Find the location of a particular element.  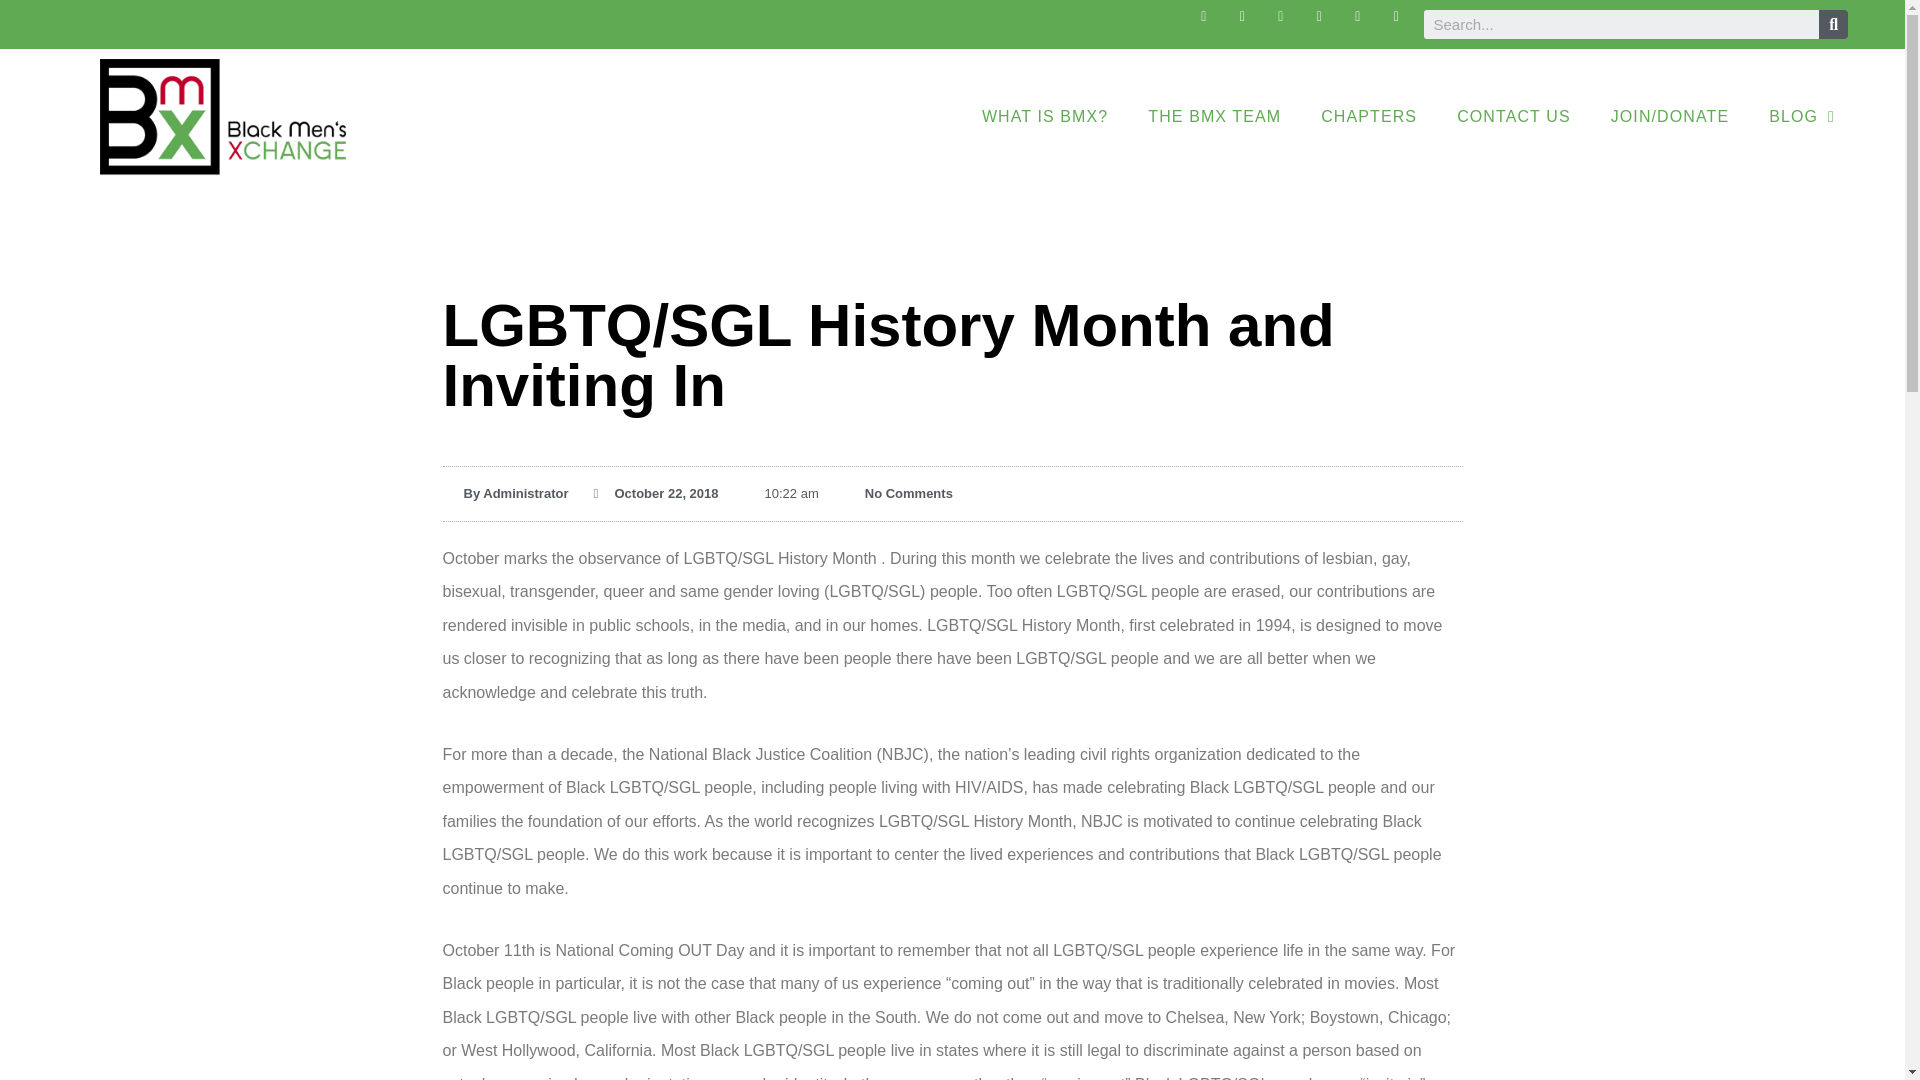

CONTACT US is located at coordinates (1514, 116).